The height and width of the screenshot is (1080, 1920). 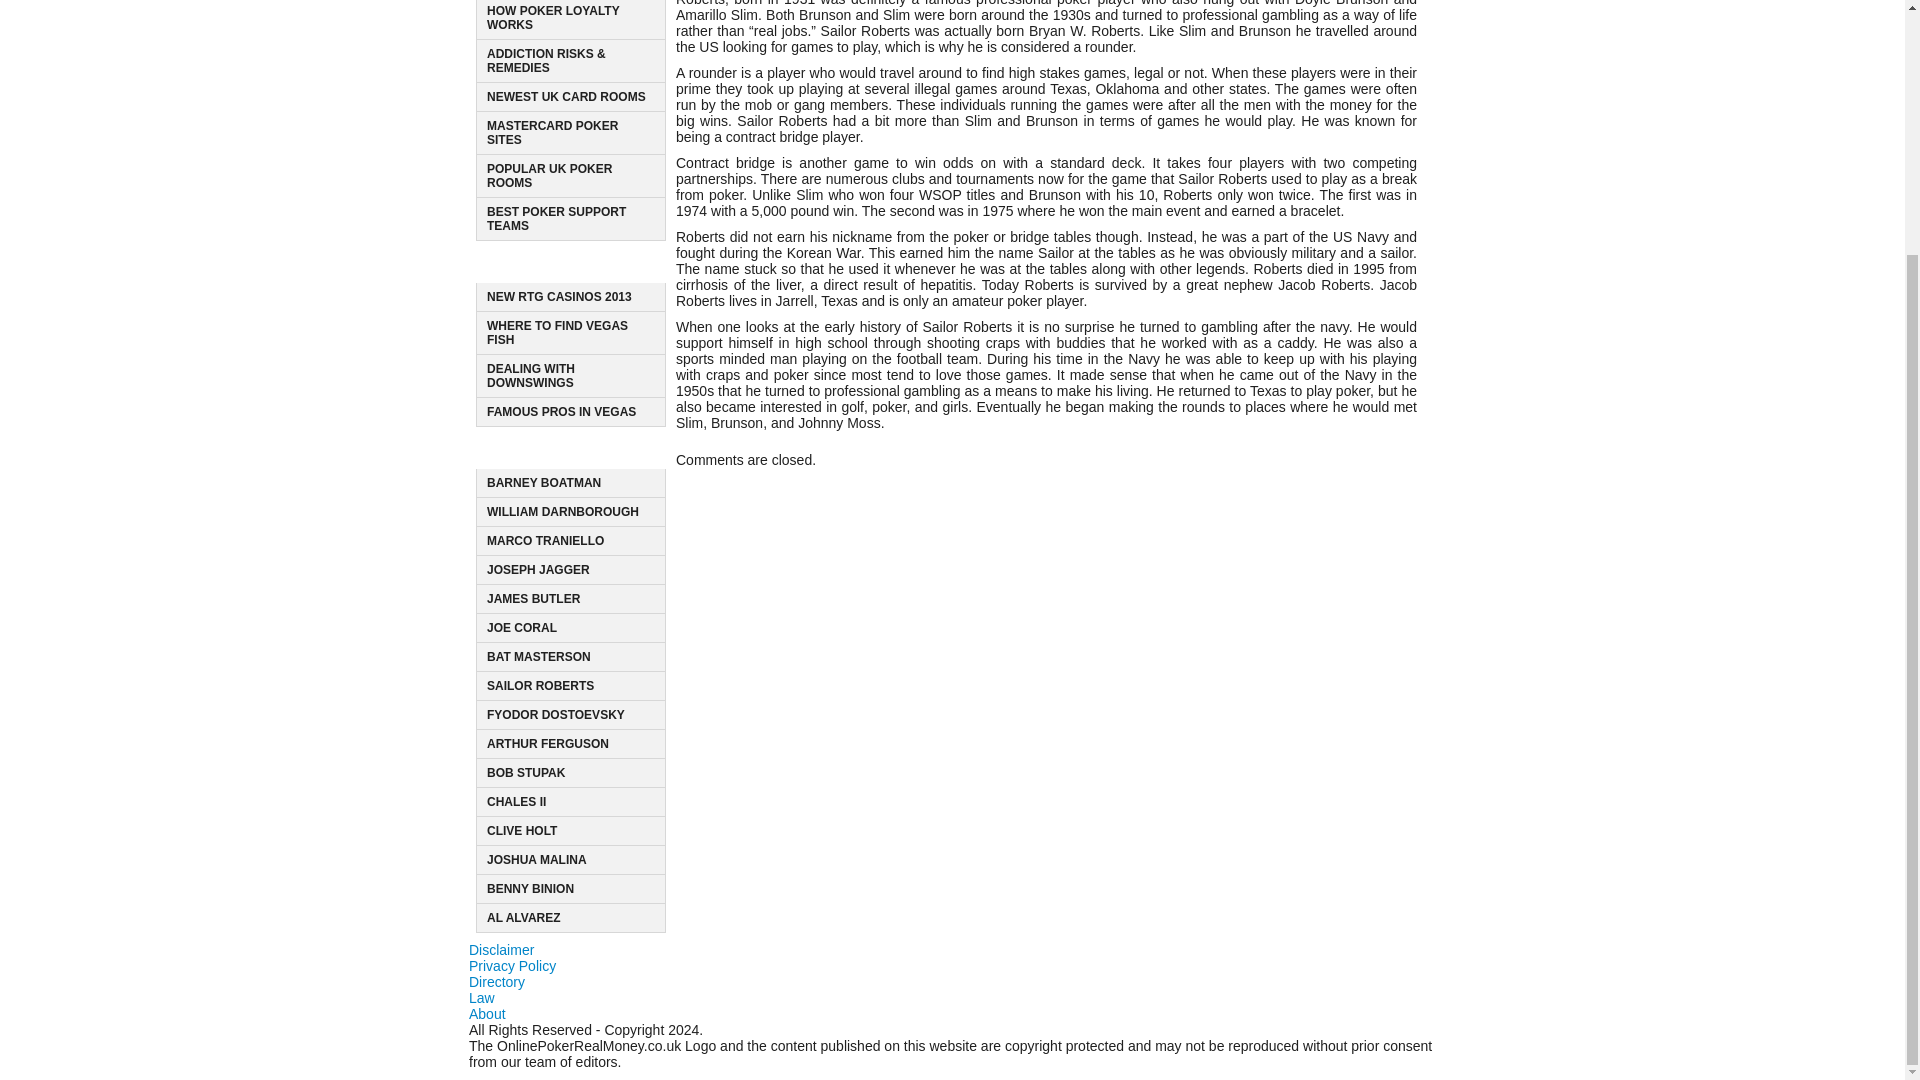 I want to click on FAMOUS PROS IN VEGAS, so click(x=561, y=412).